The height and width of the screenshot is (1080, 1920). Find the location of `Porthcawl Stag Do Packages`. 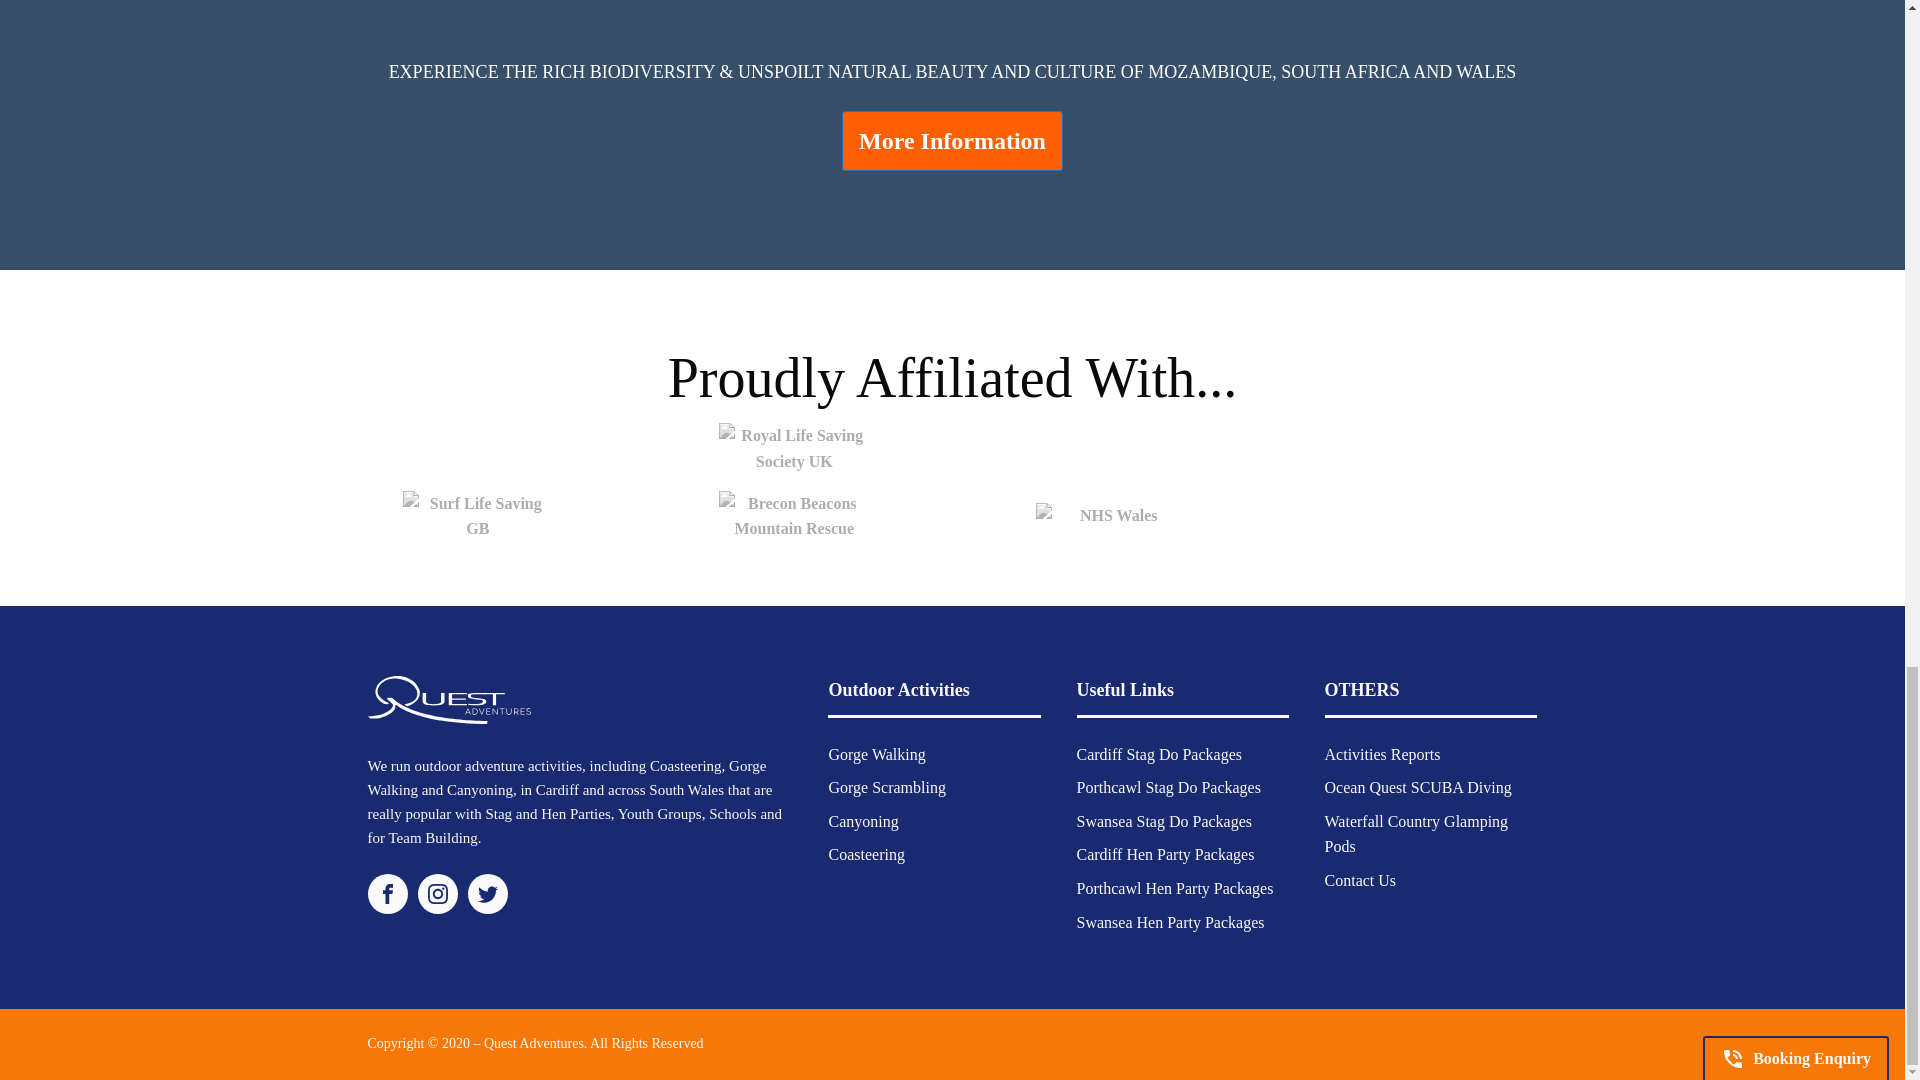

Porthcawl Stag Do Packages is located at coordinates (1176, 788).